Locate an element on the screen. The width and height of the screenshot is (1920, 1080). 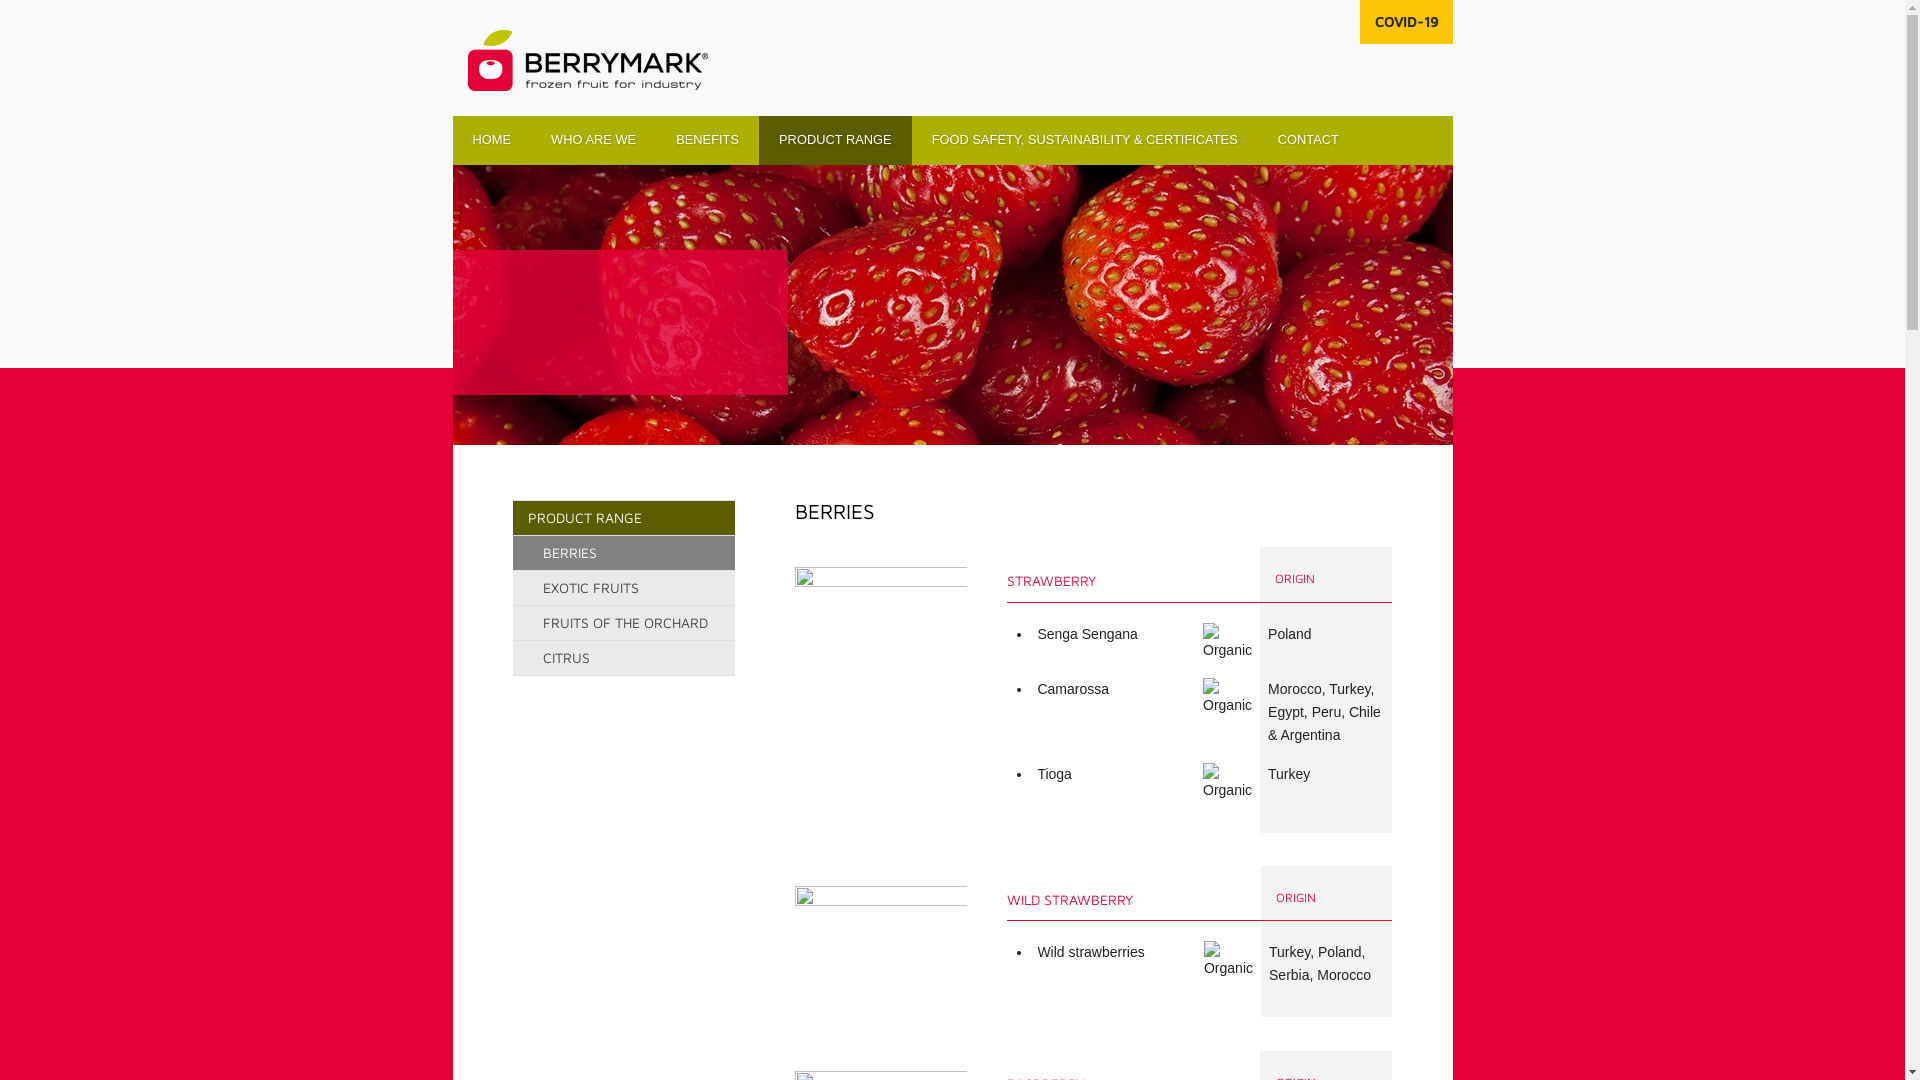
Berrymark is located at coordinates (588, 60).